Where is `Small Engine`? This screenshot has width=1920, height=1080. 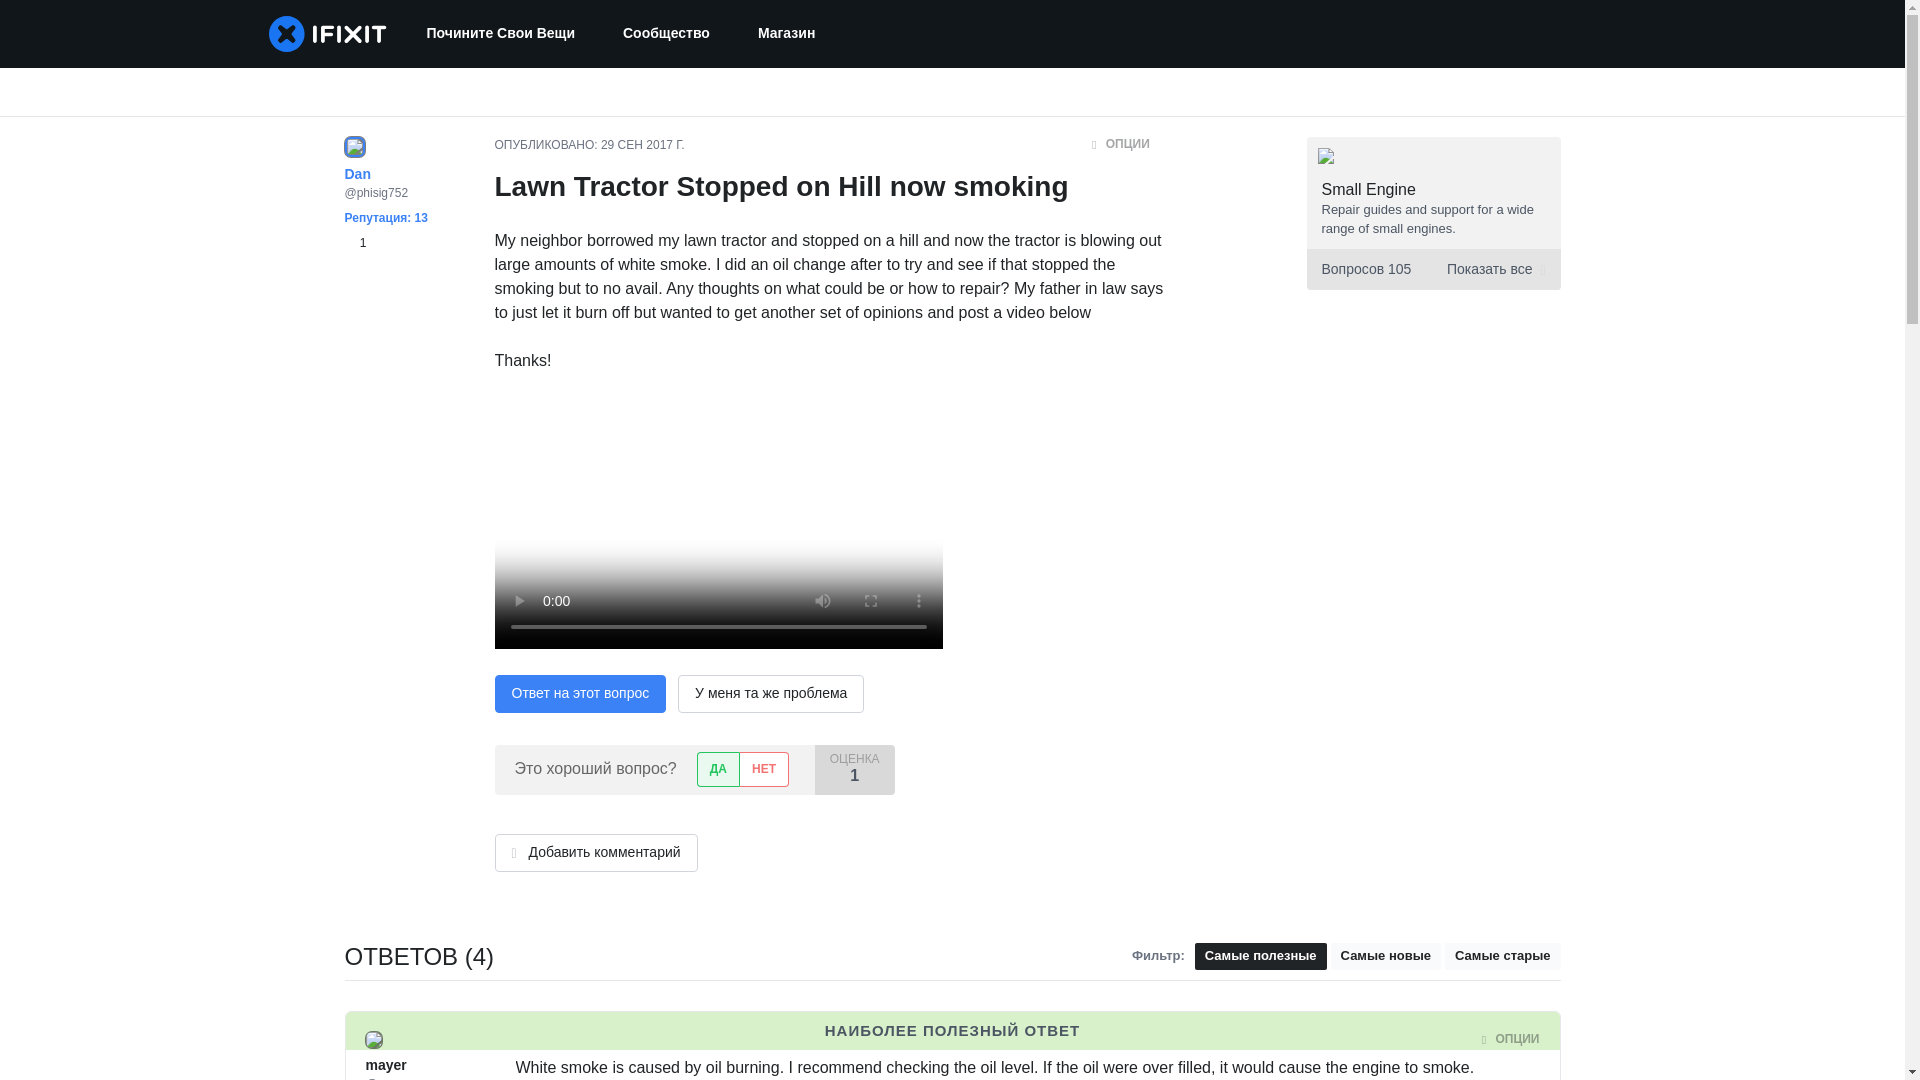
Small Engine is located at coordinates (1369, 189).